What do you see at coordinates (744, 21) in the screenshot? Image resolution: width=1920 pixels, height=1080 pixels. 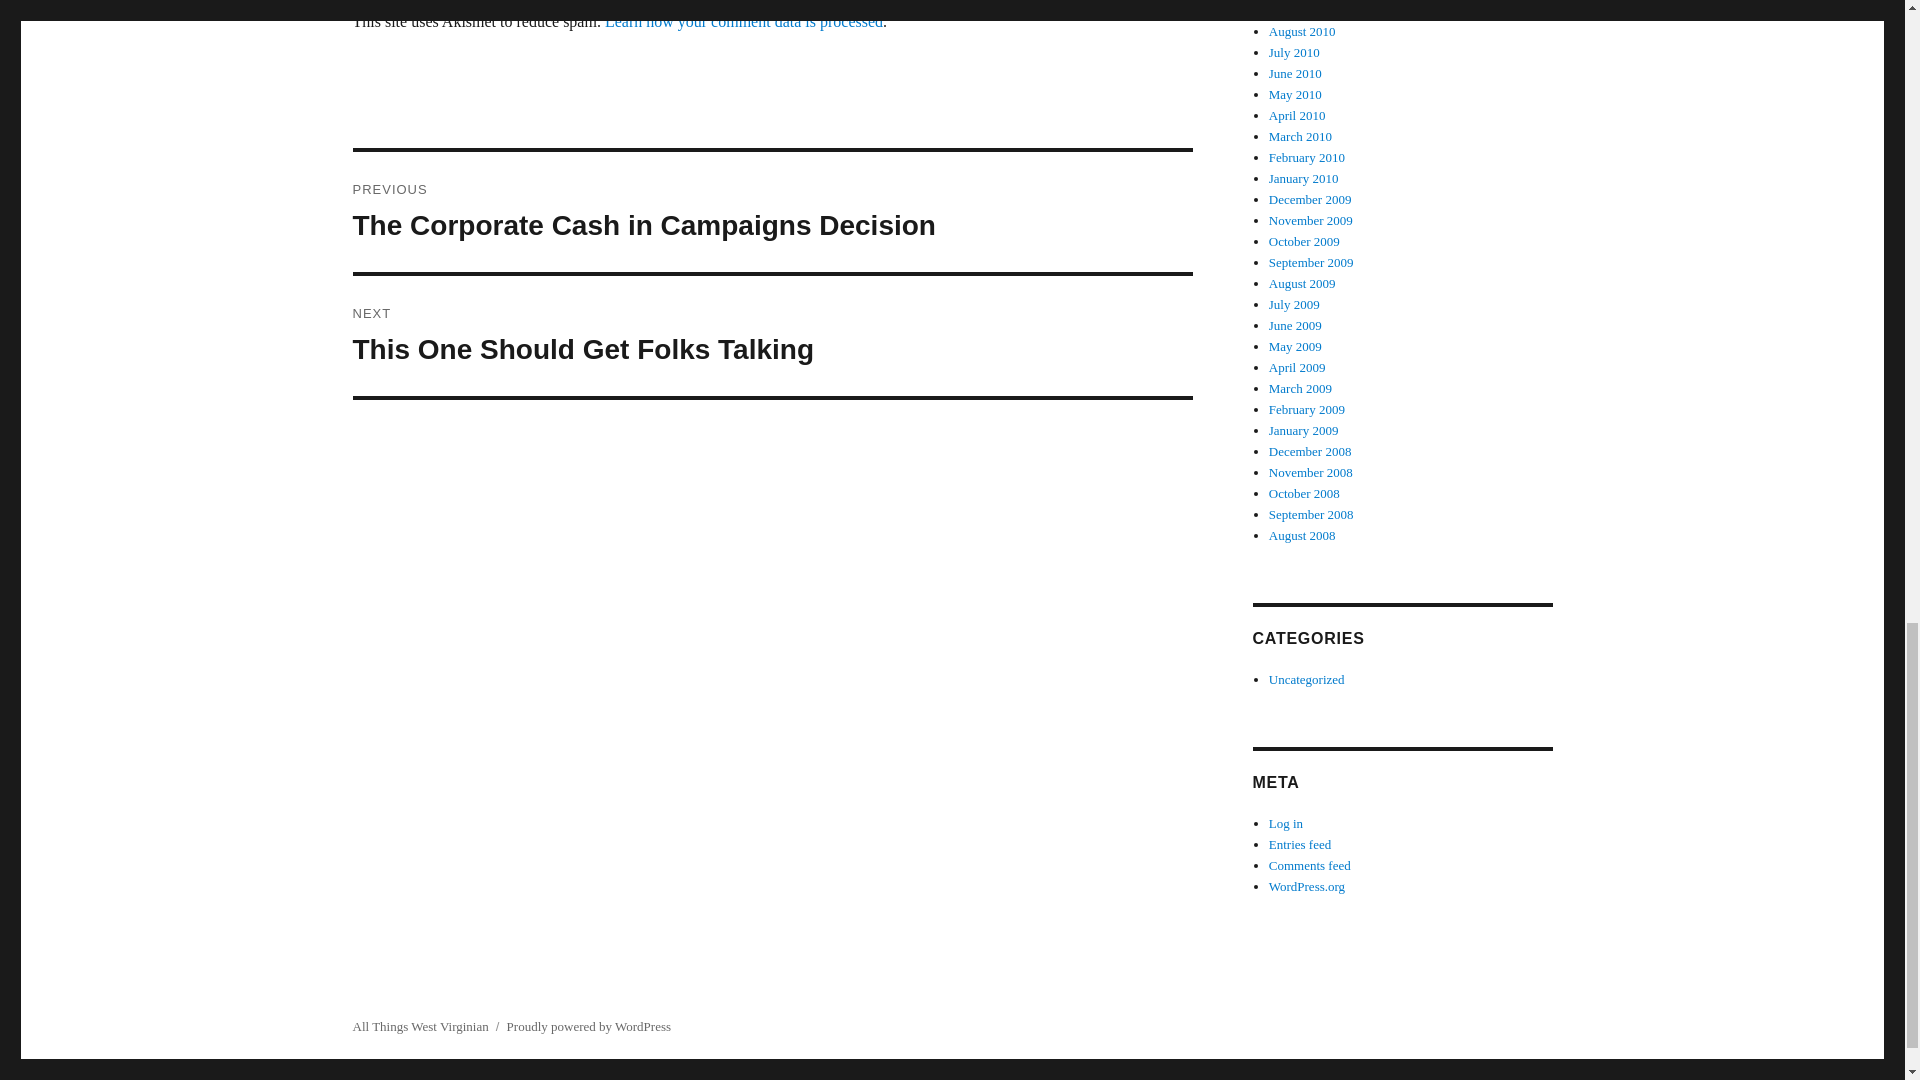 I see `Post Comment` at bounding box center [744, 21].